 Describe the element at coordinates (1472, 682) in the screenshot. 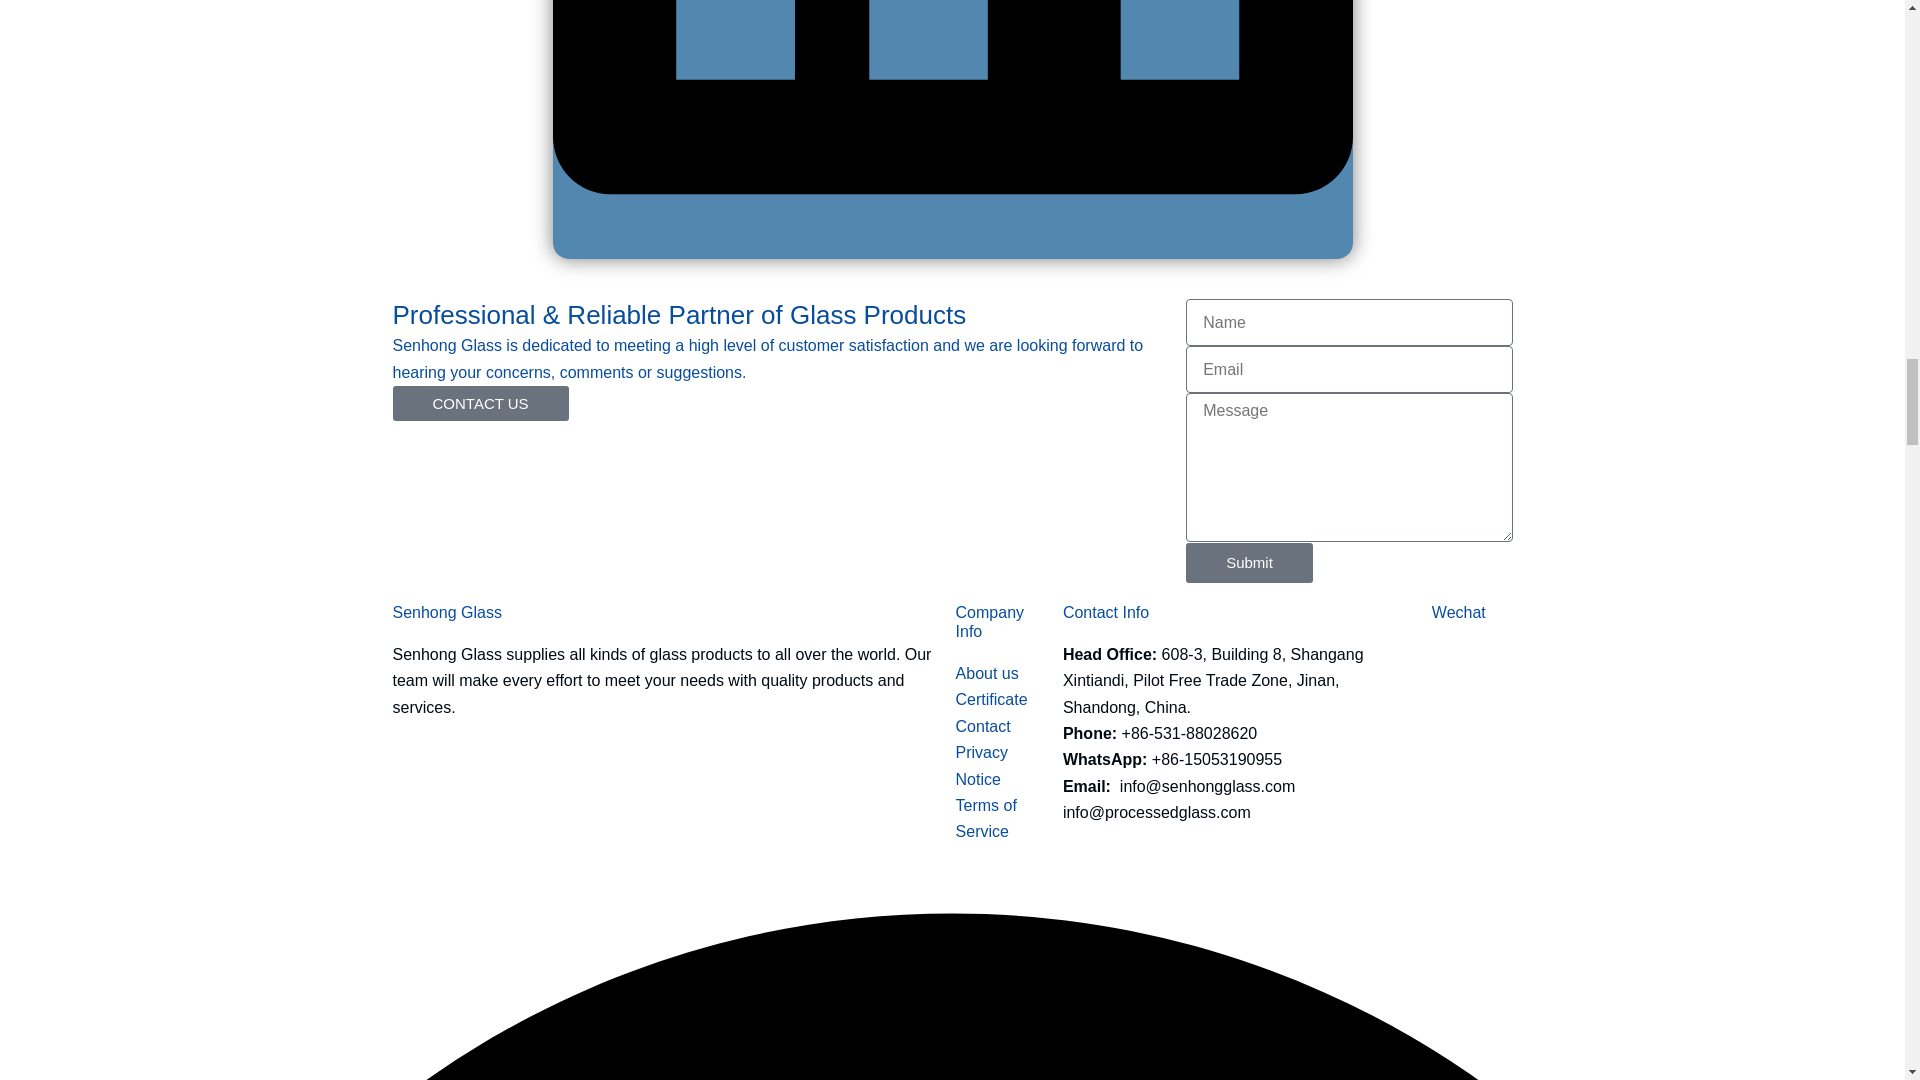

I see `wechat ID` at that location.